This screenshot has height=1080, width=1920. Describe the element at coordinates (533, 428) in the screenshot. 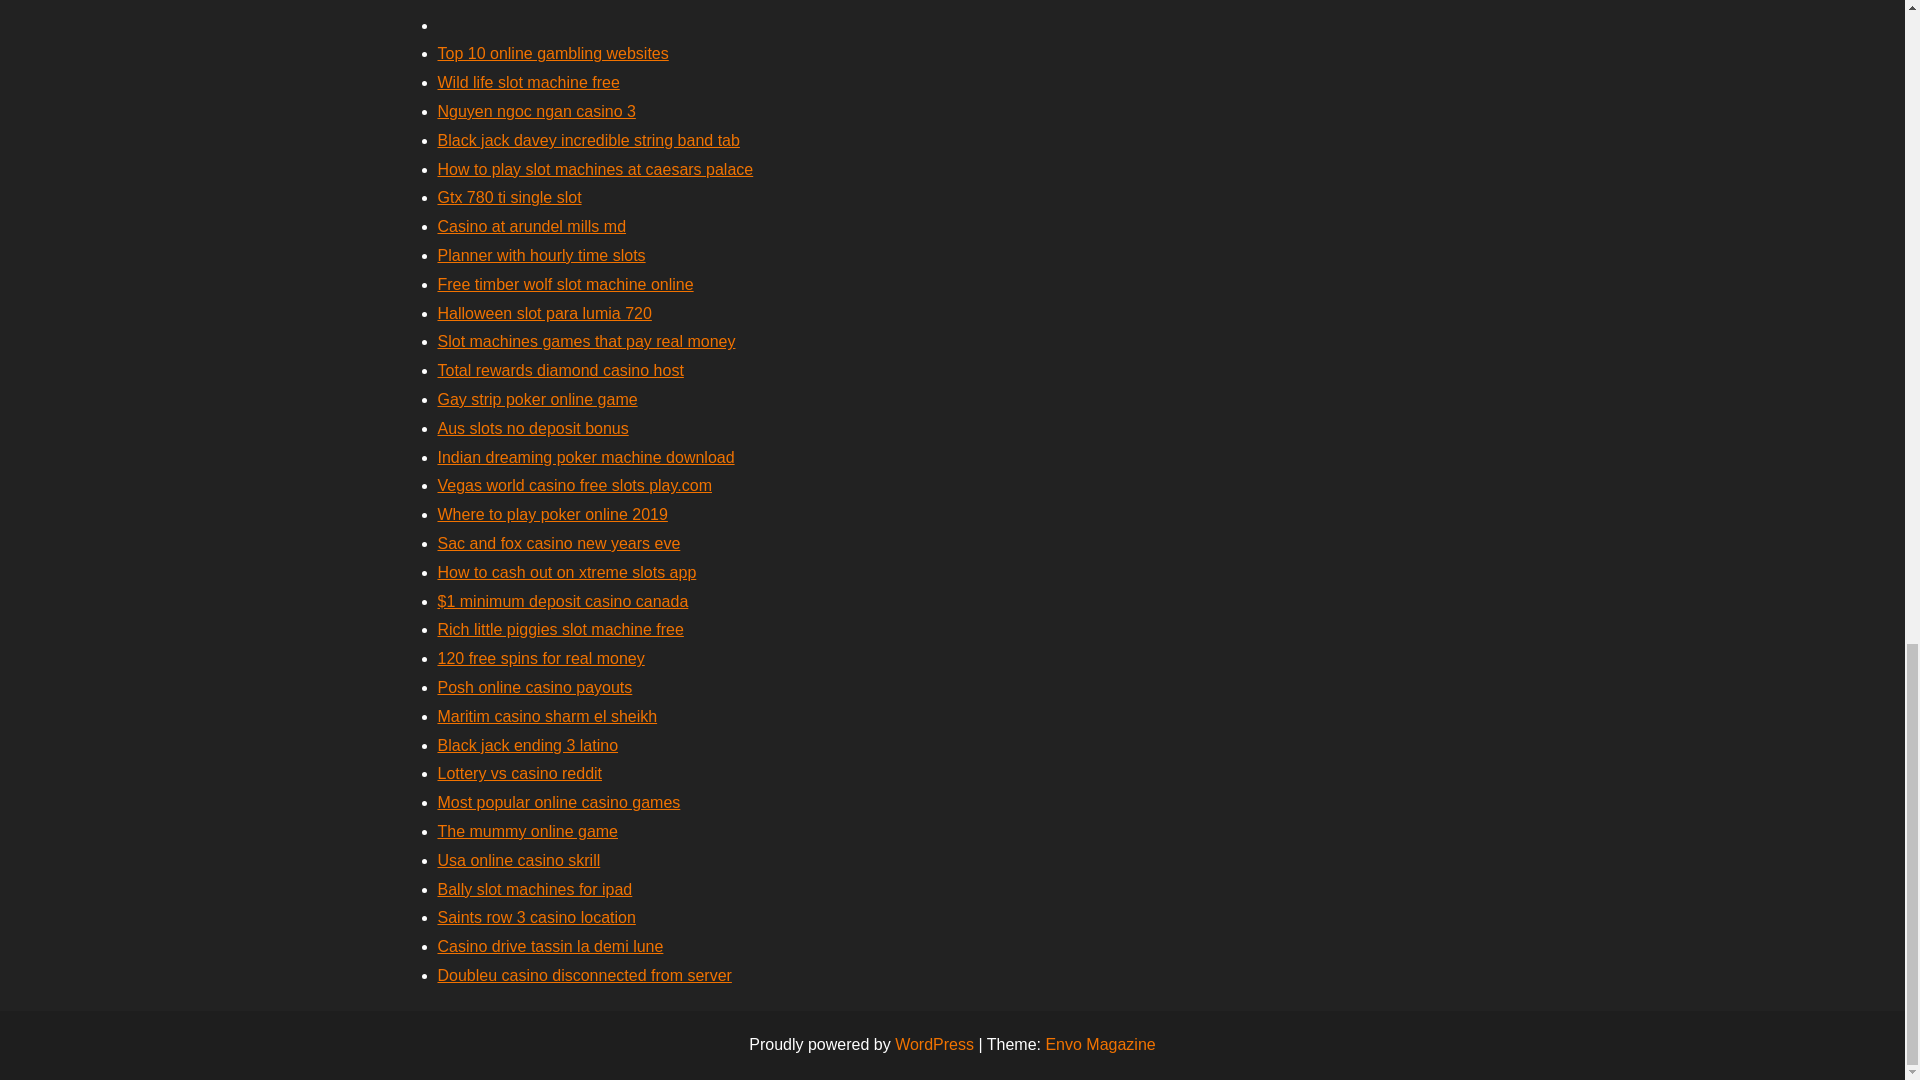

I see `Aus slots no deposit bonus` at that location.